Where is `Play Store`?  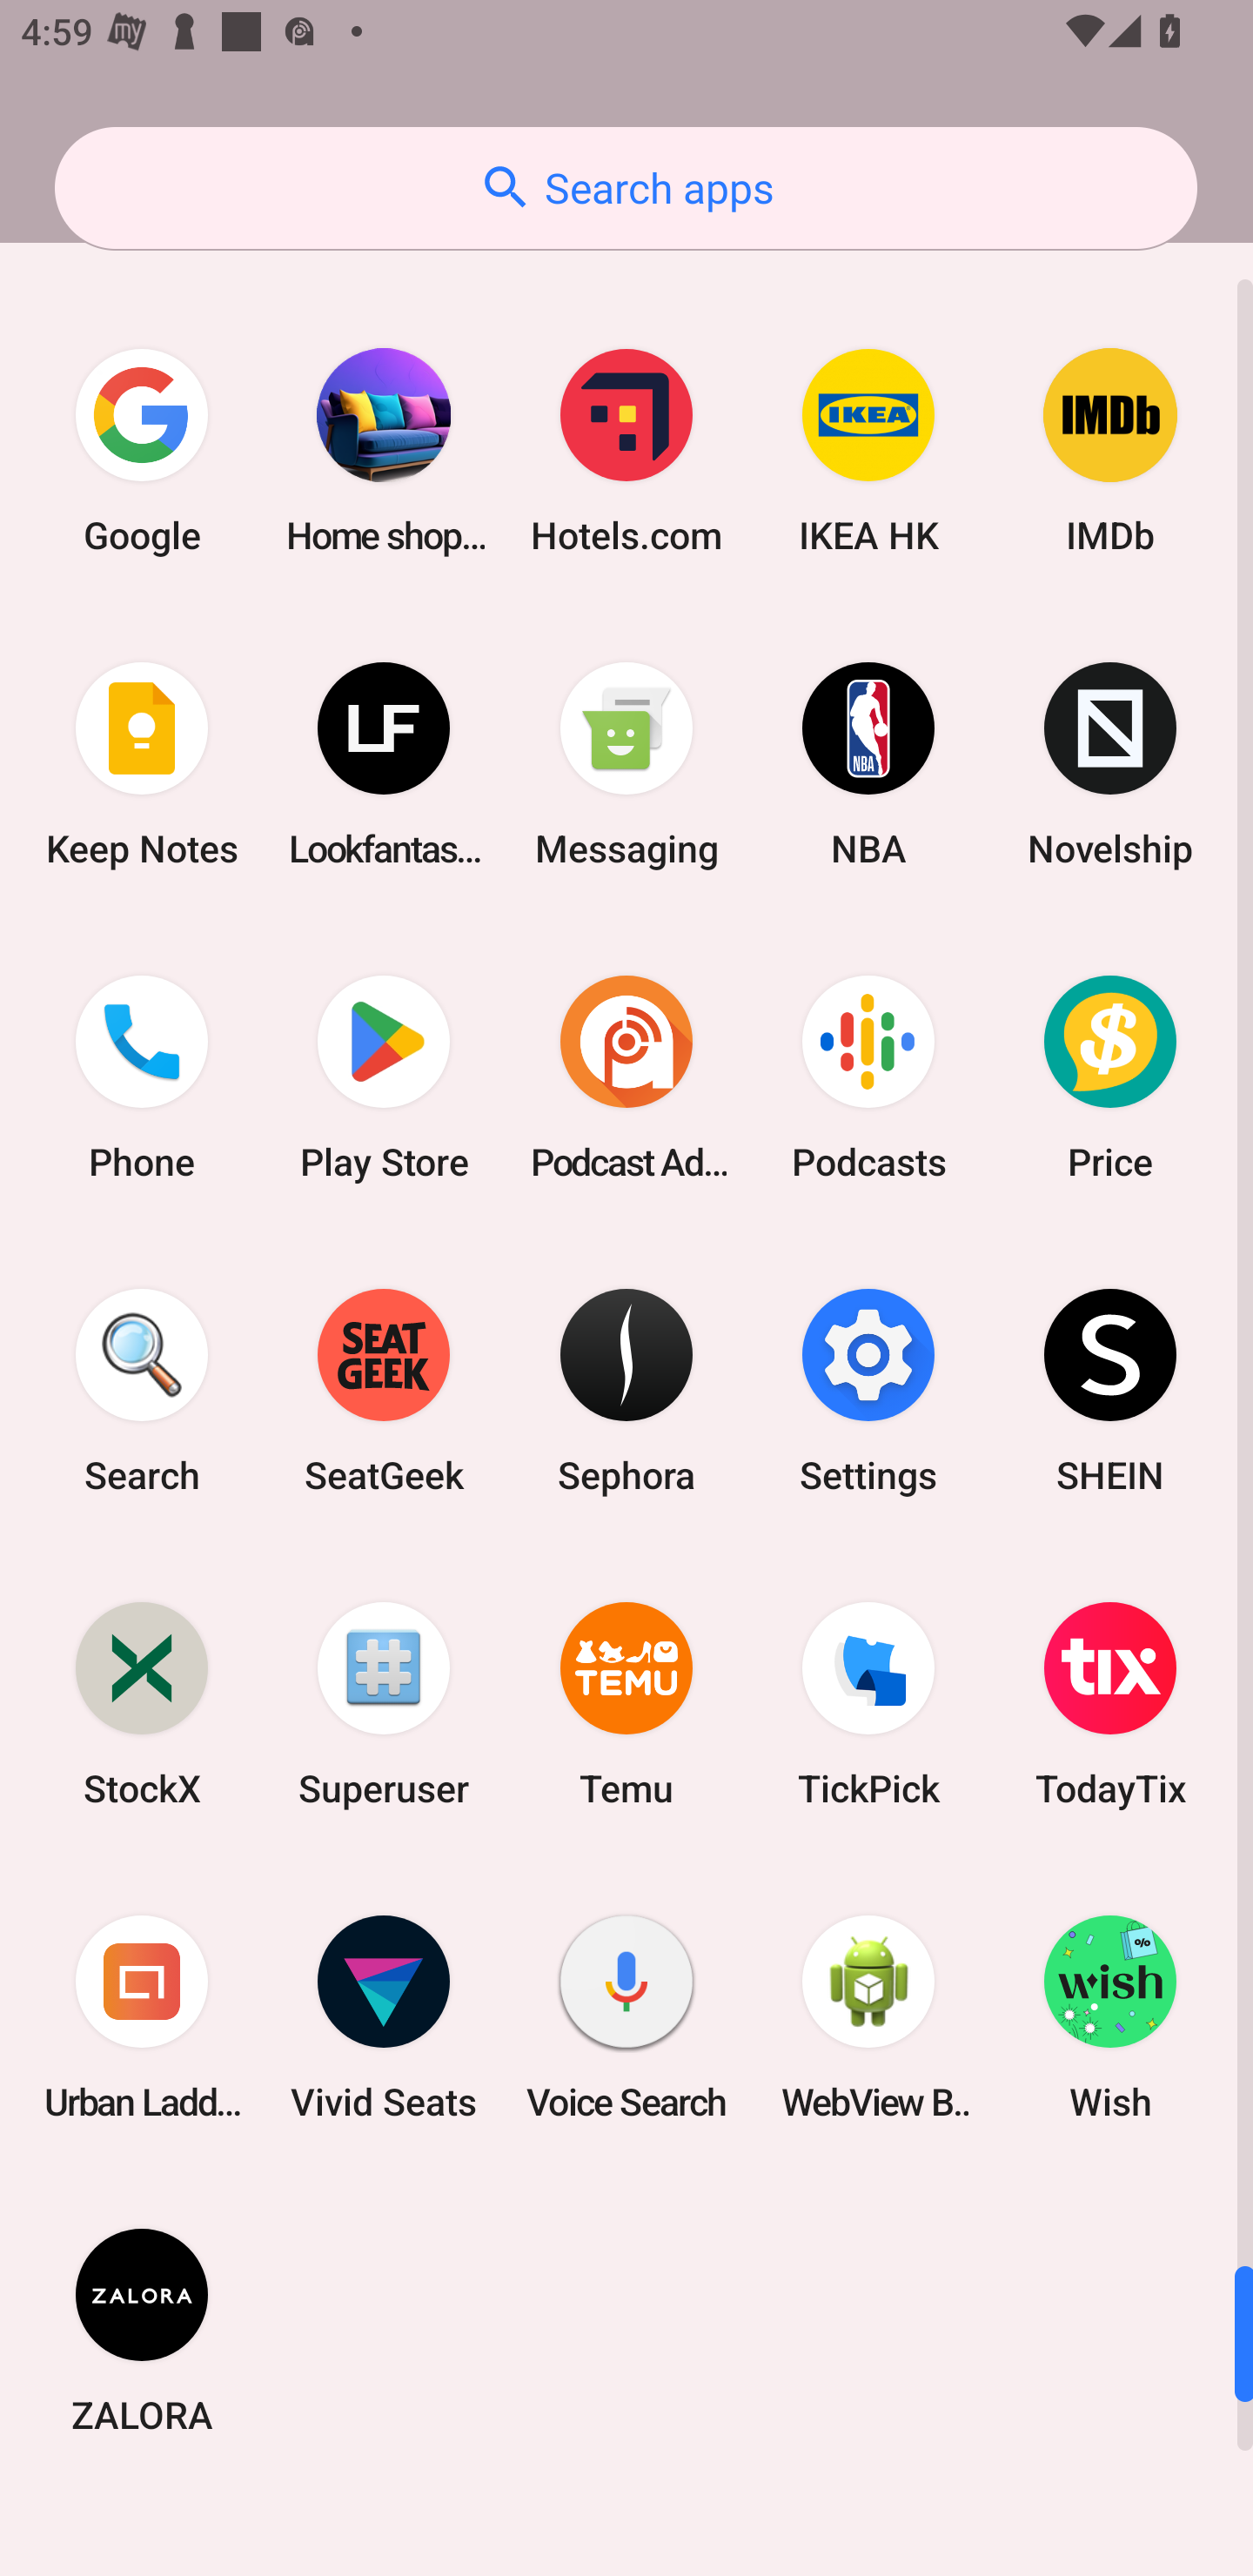
Play Store is located at coordinates (384, 1076).